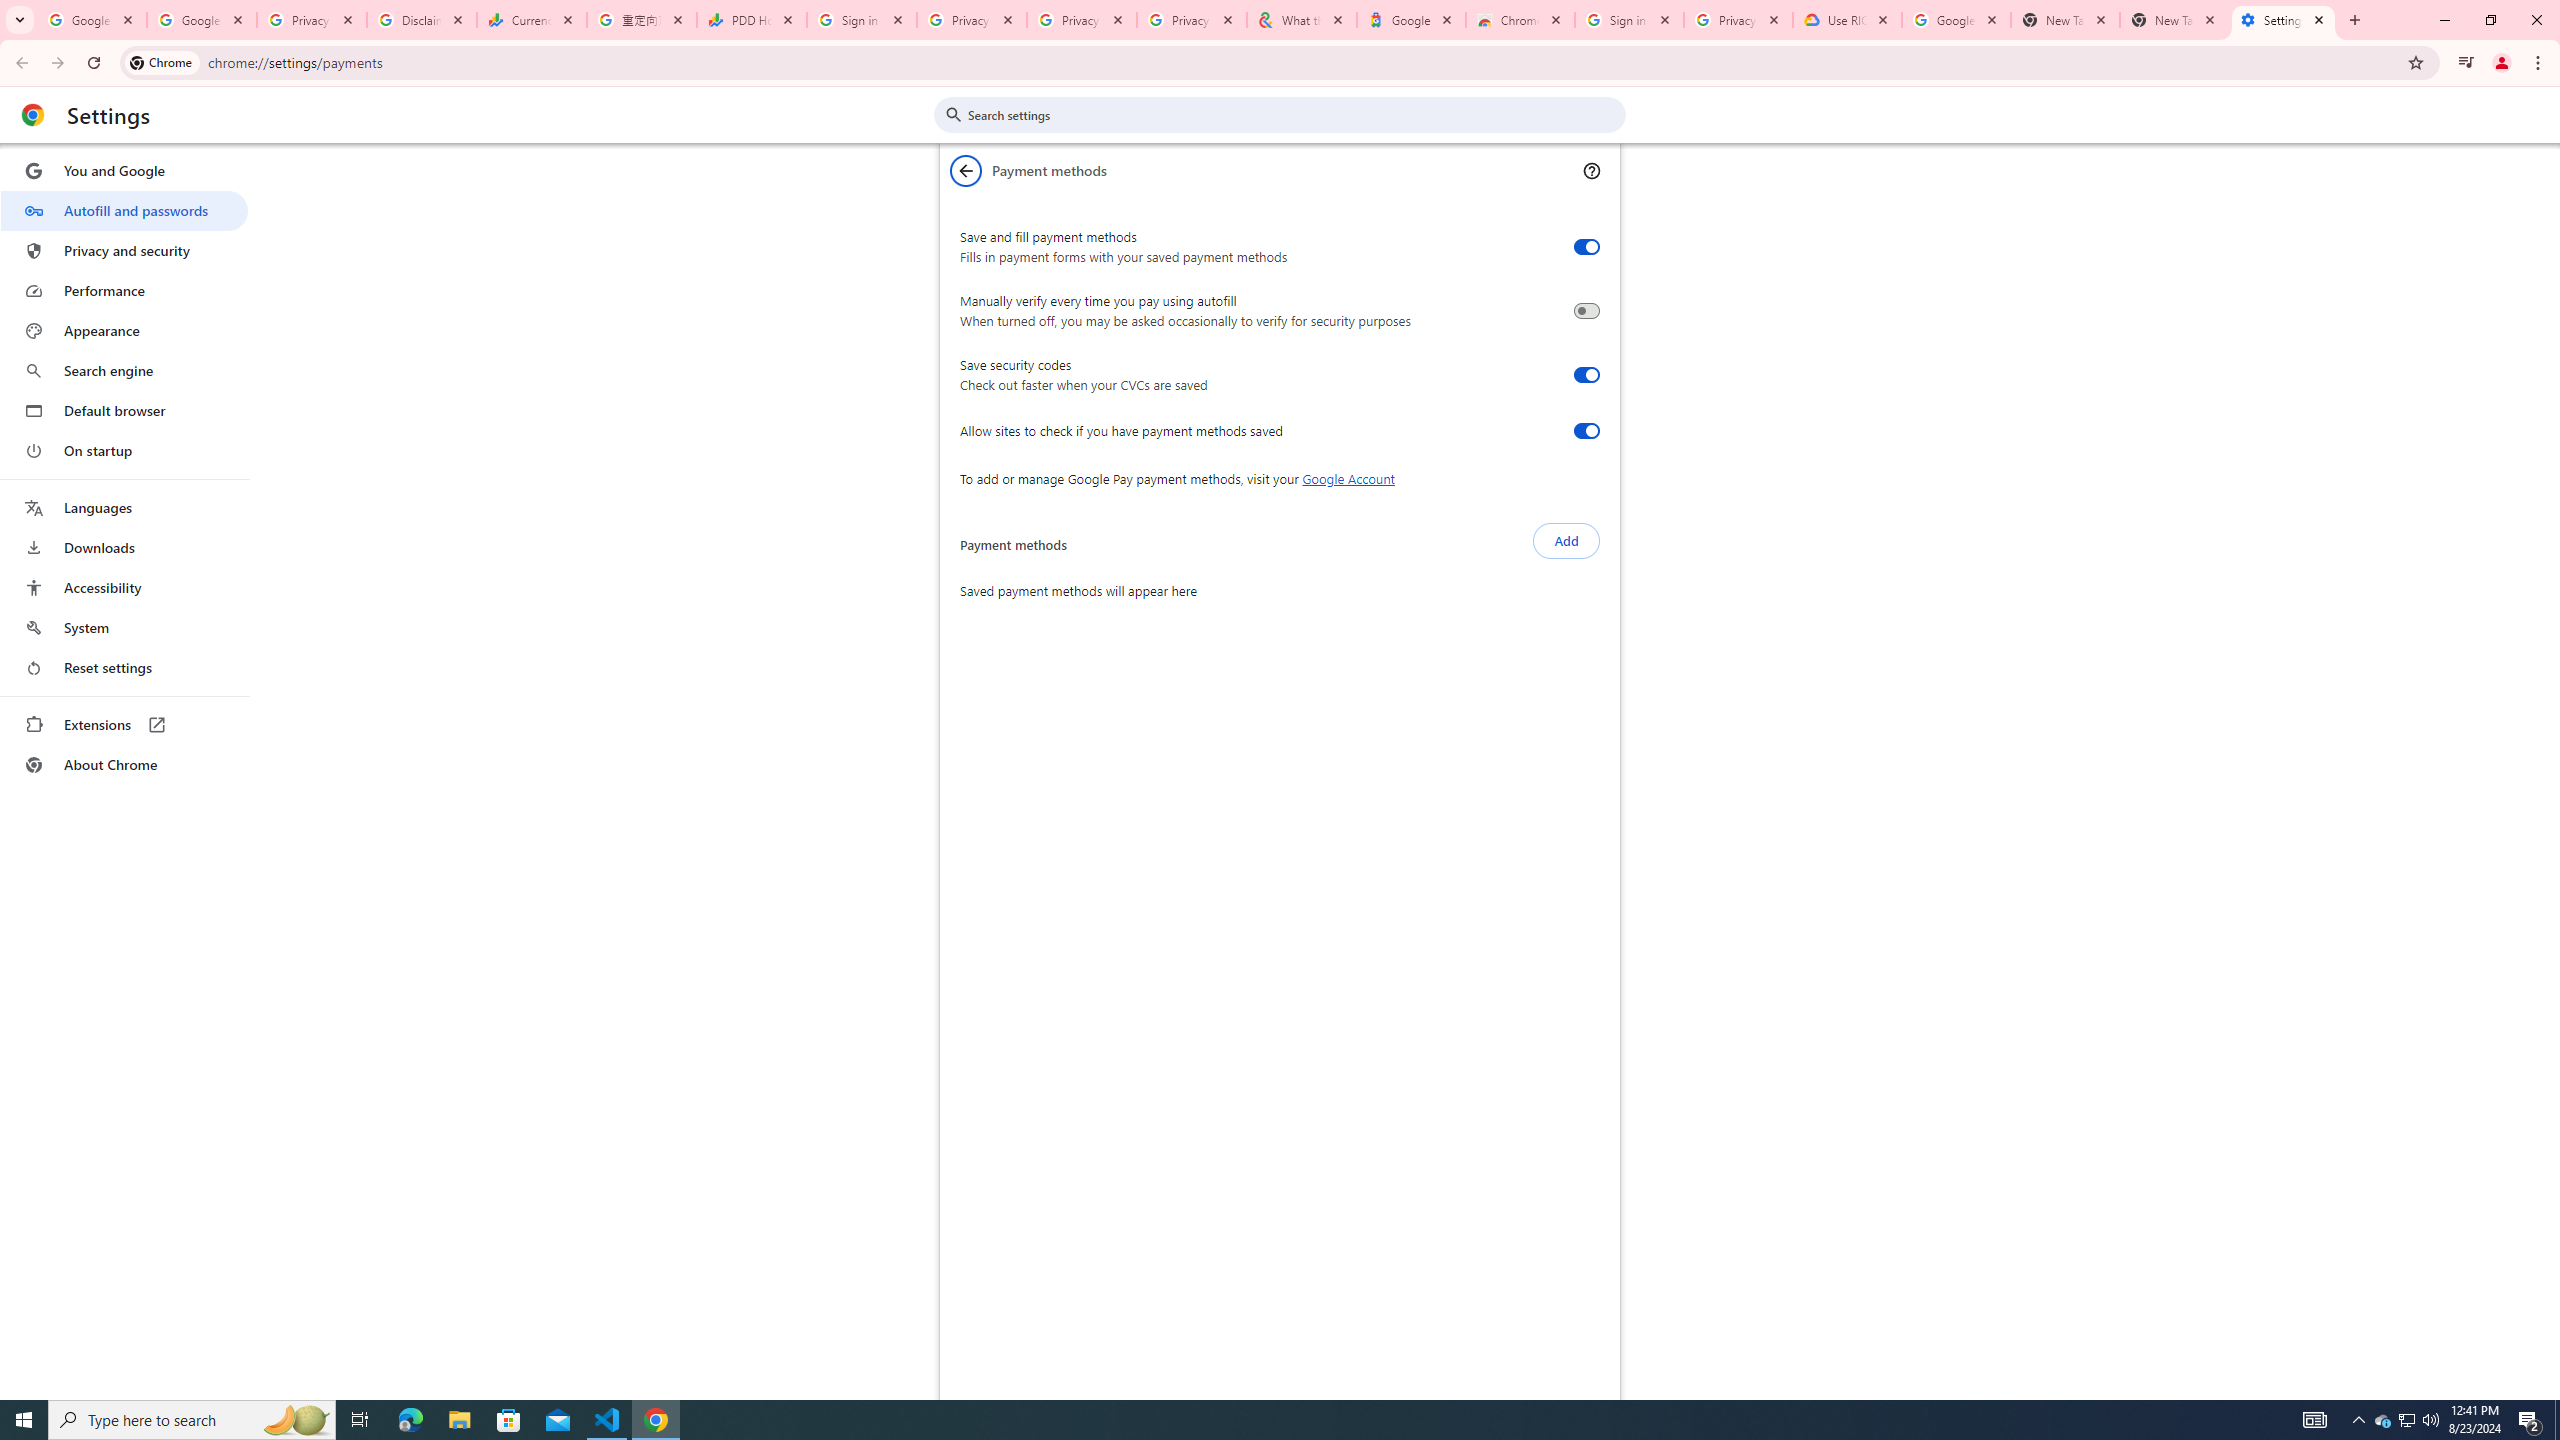 The image size is (2560, 1440). What do you see at coordinates (1294, 114) in the screenshot?
I see `Search settings` at bounding box center [1294, 114].